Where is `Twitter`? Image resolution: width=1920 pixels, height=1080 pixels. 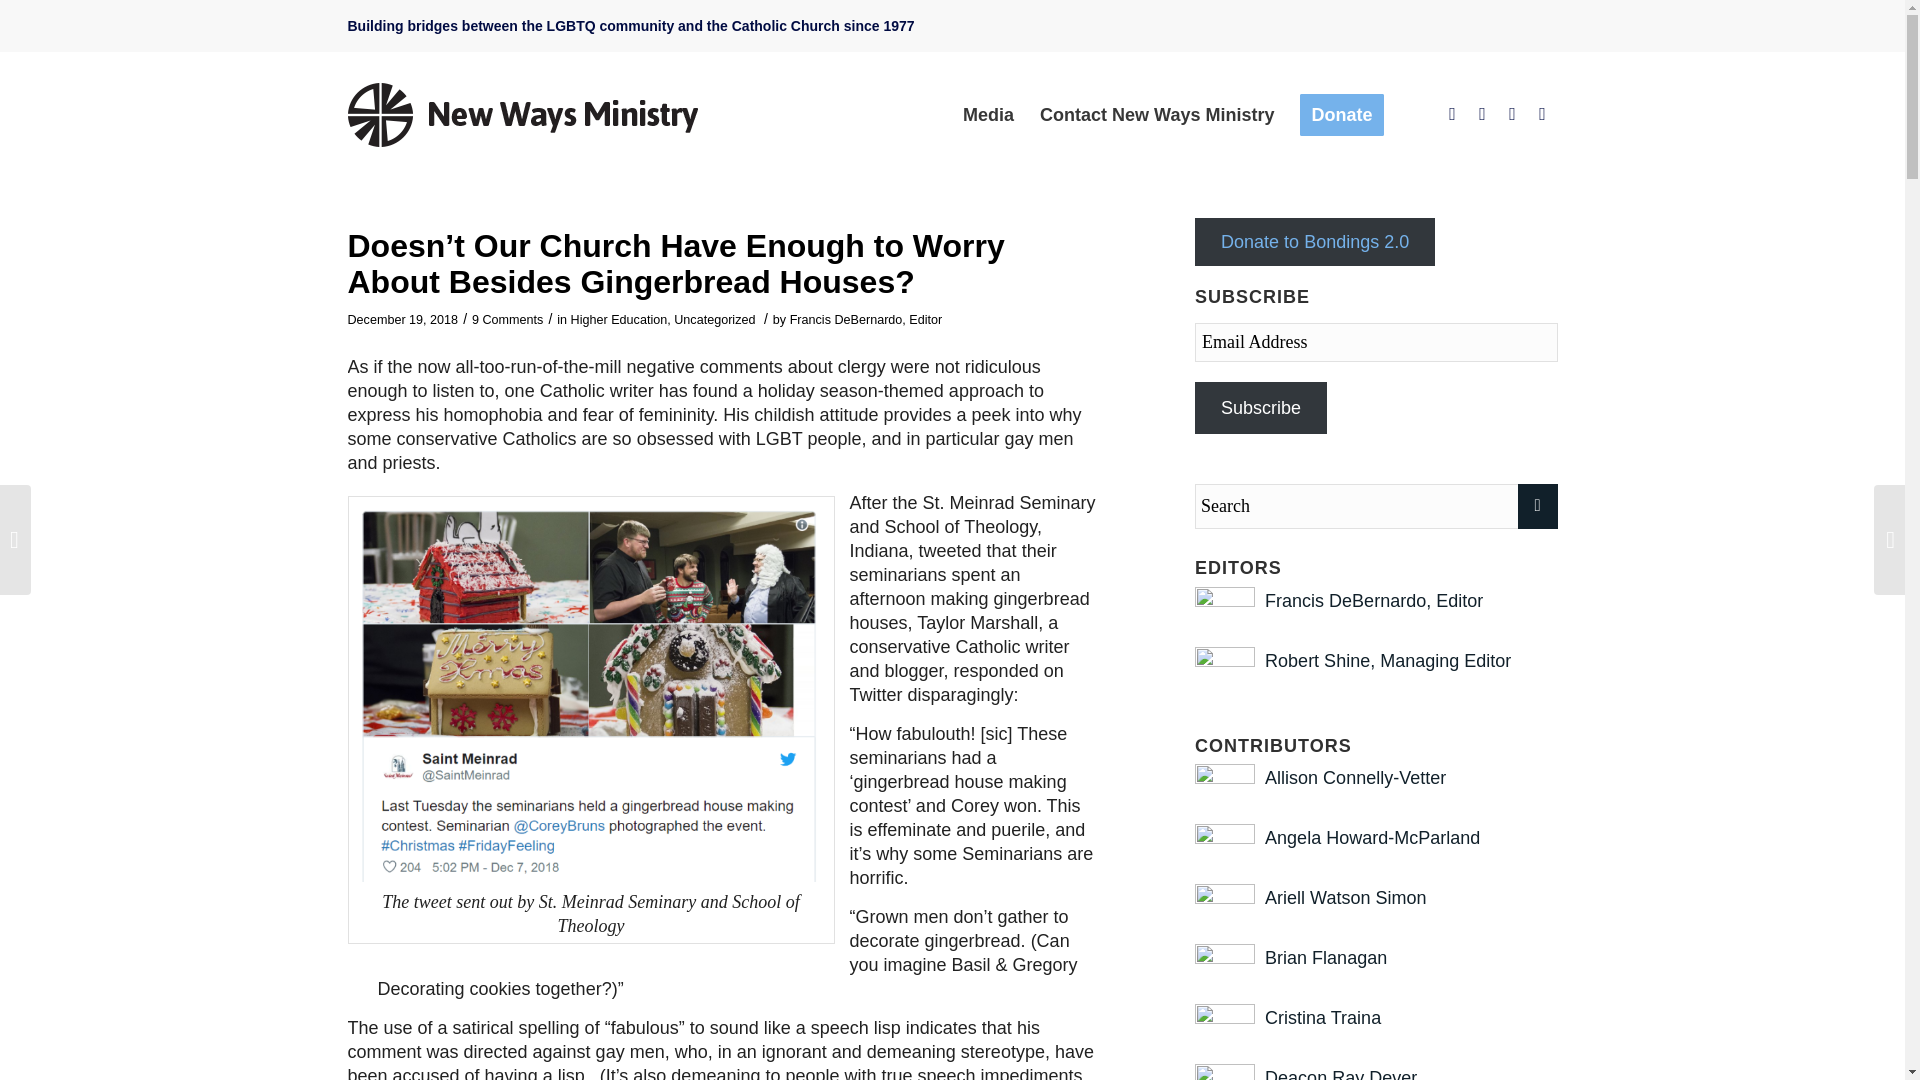
Twitter is located at coordinates (1482, 114).